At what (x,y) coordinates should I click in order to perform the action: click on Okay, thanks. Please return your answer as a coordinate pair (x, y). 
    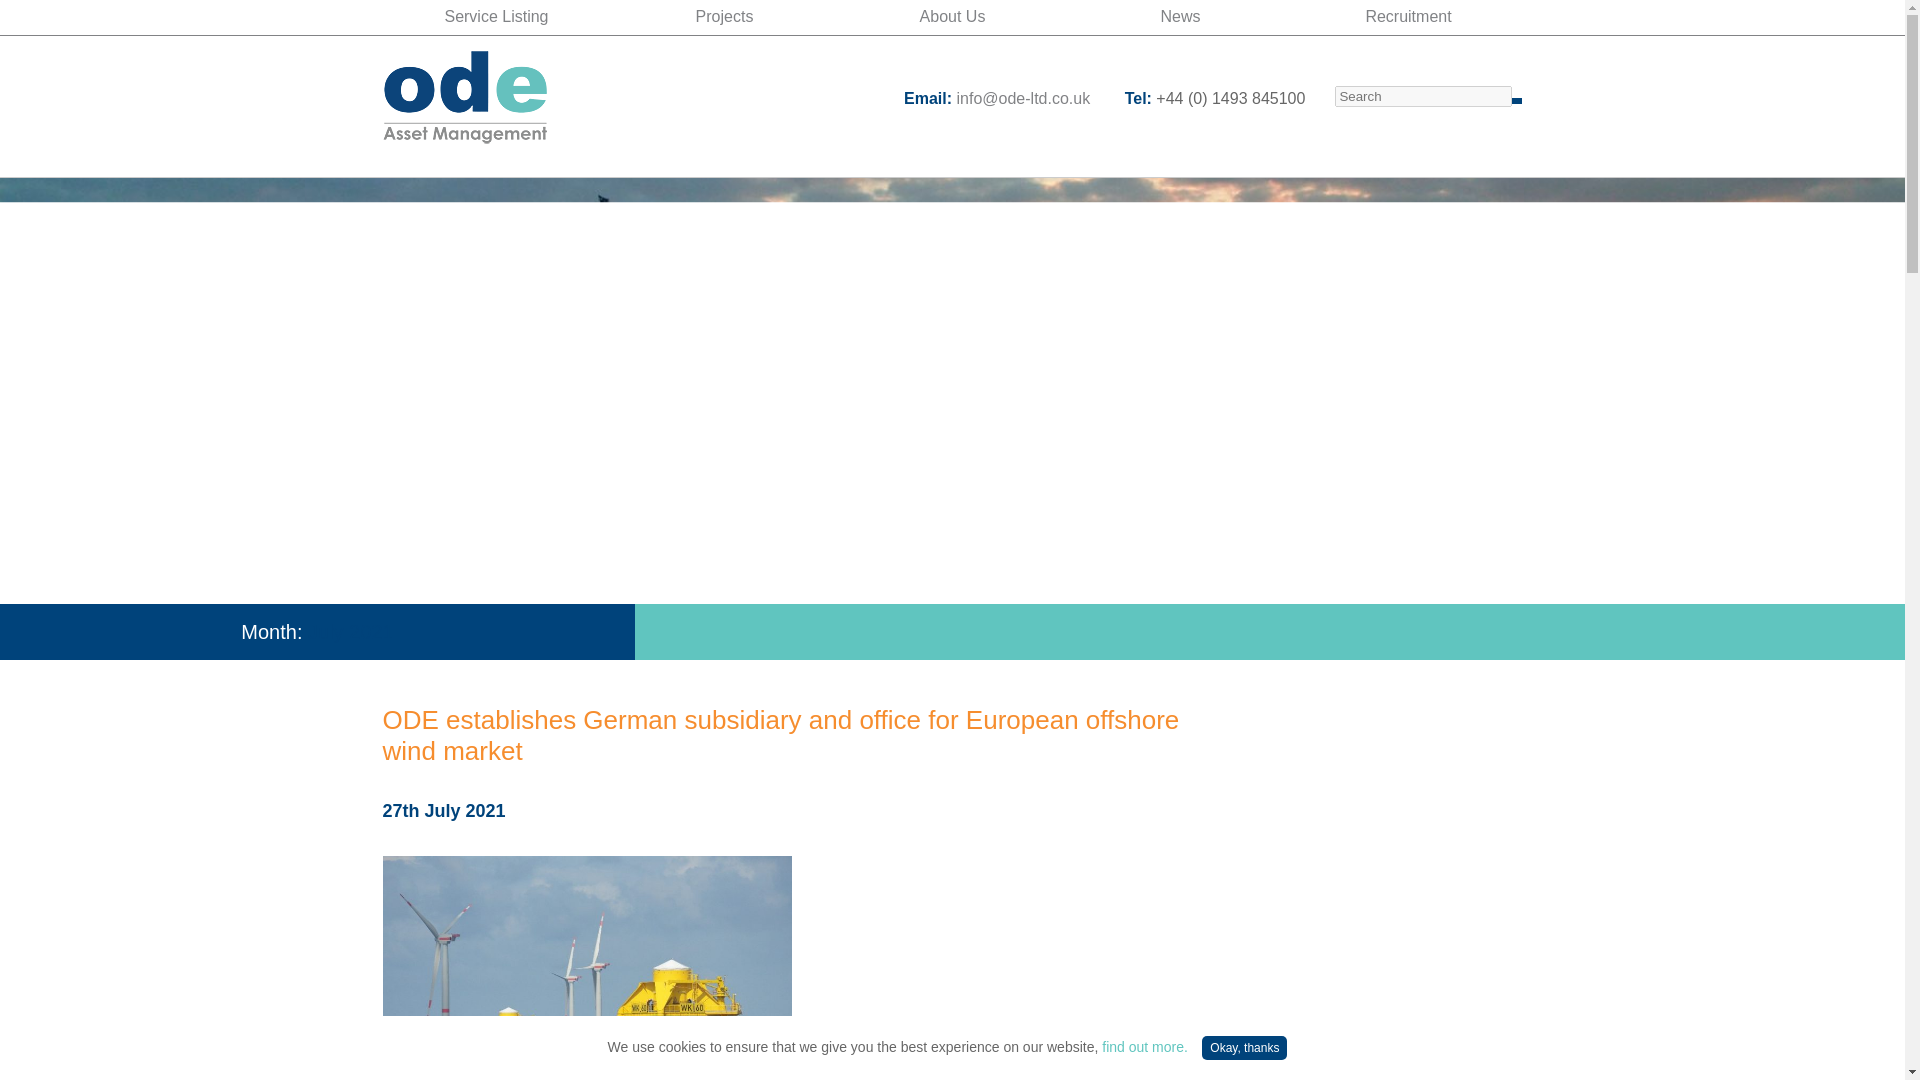
    Looking at the image, I should click on (1244, 1047).